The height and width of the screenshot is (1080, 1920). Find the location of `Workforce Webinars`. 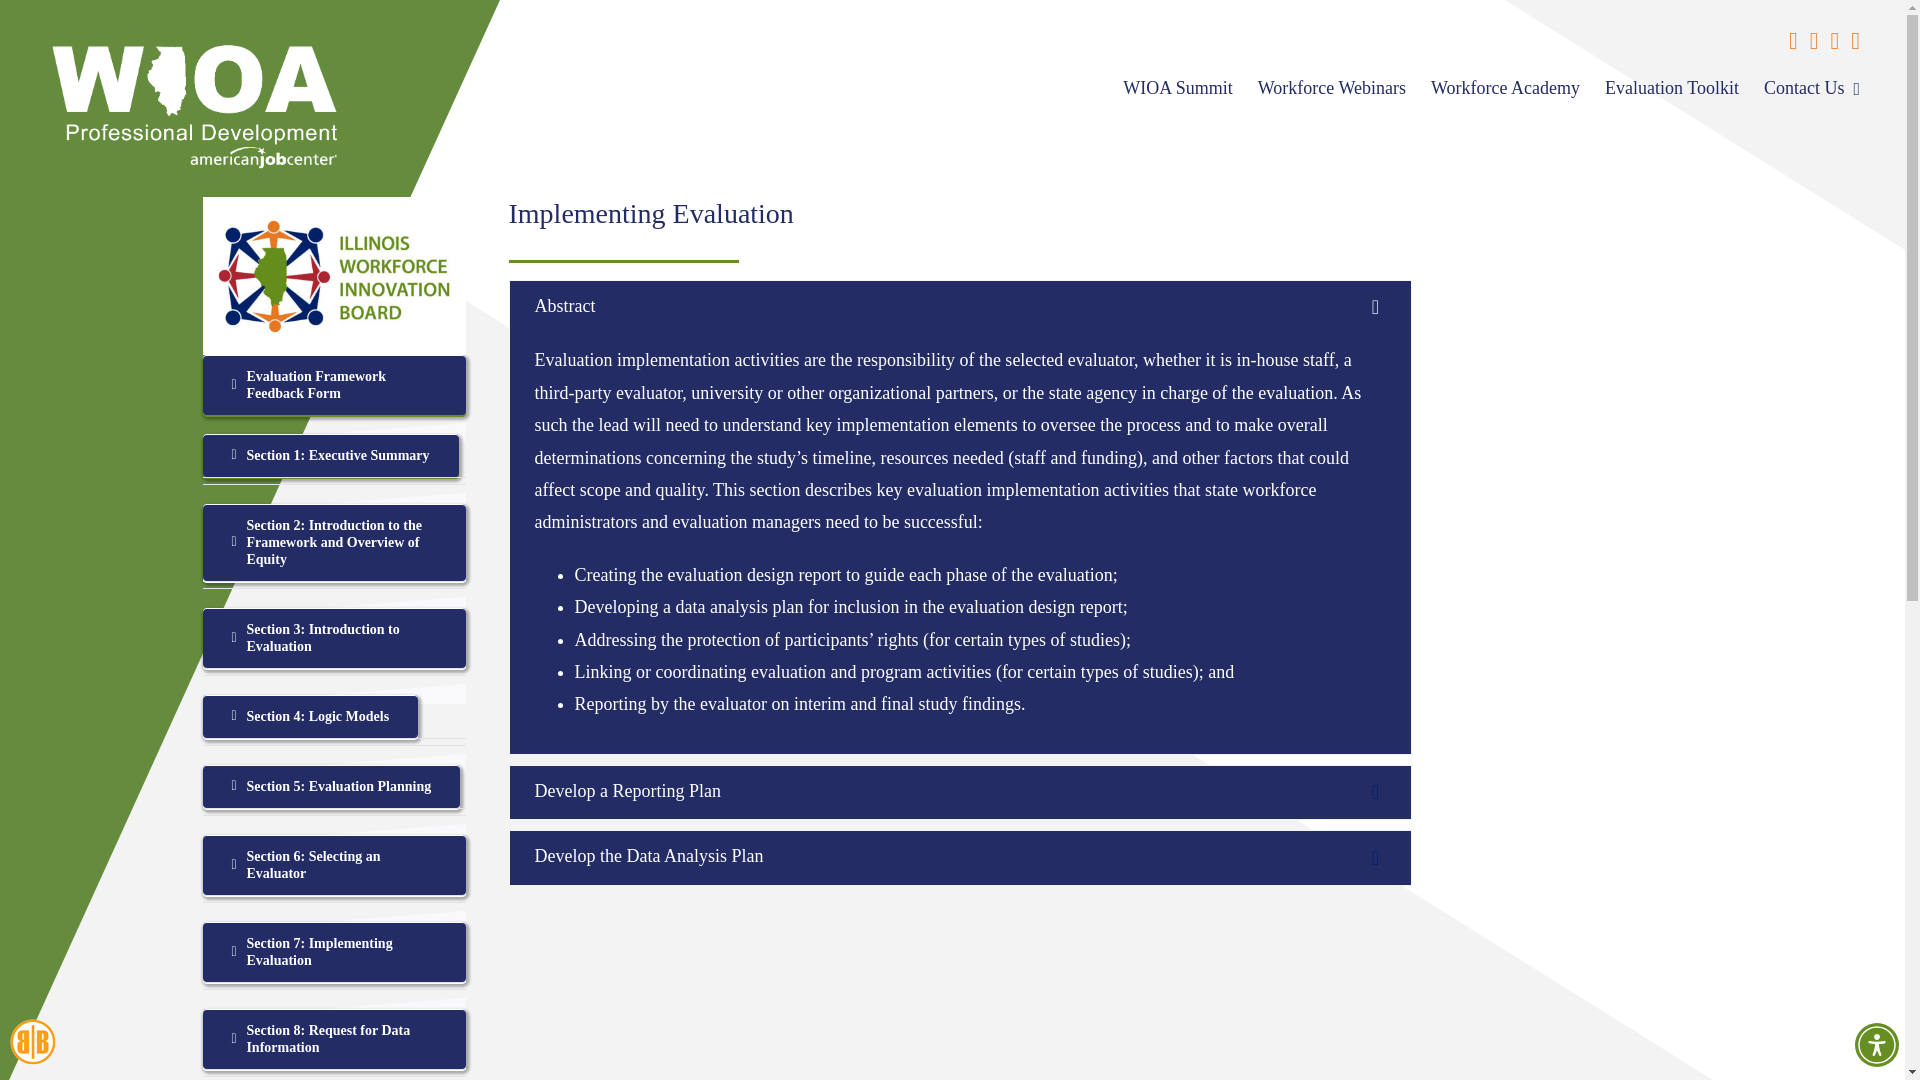

Workforce Webinars is located at coordinates (1331, 88).